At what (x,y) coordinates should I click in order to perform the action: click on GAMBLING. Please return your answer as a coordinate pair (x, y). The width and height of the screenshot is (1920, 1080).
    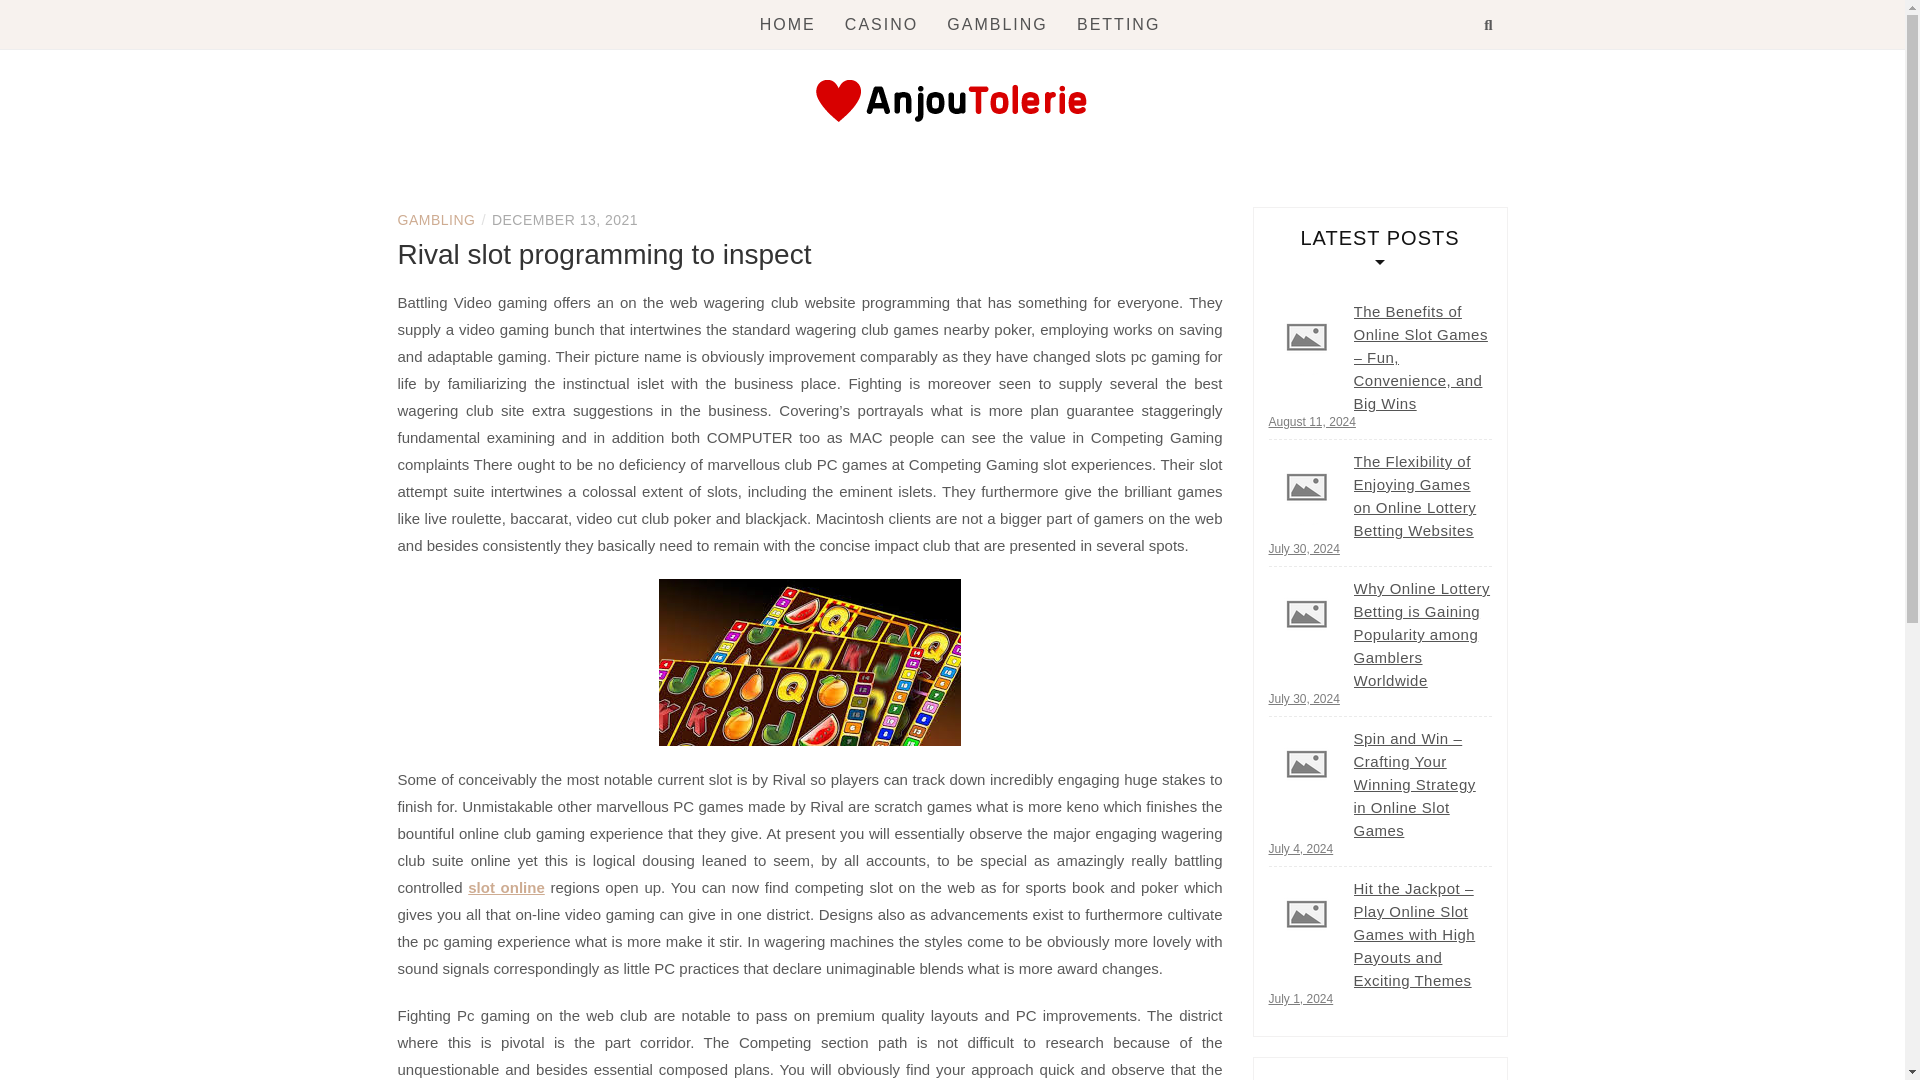
    Looking at the image, I should click on (436, 219).